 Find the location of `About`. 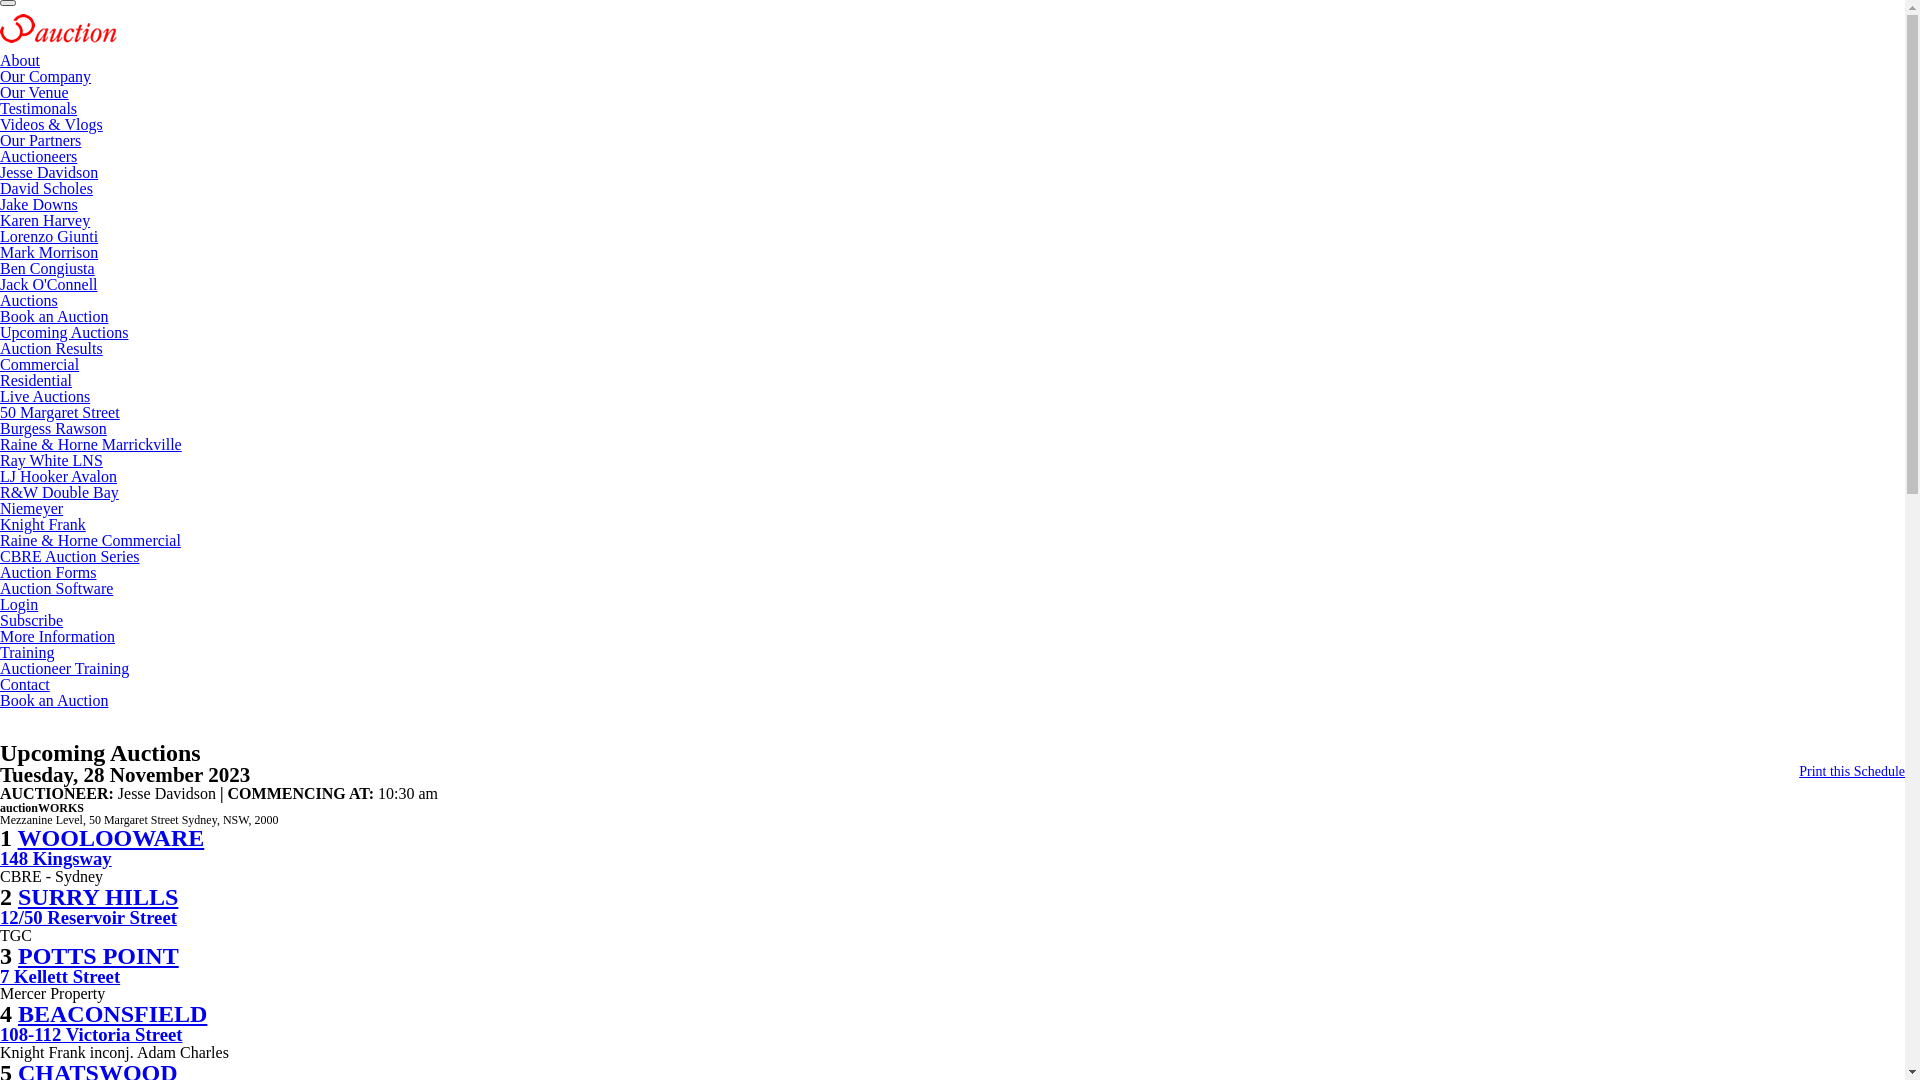

About is located at coordinates (20, 60).